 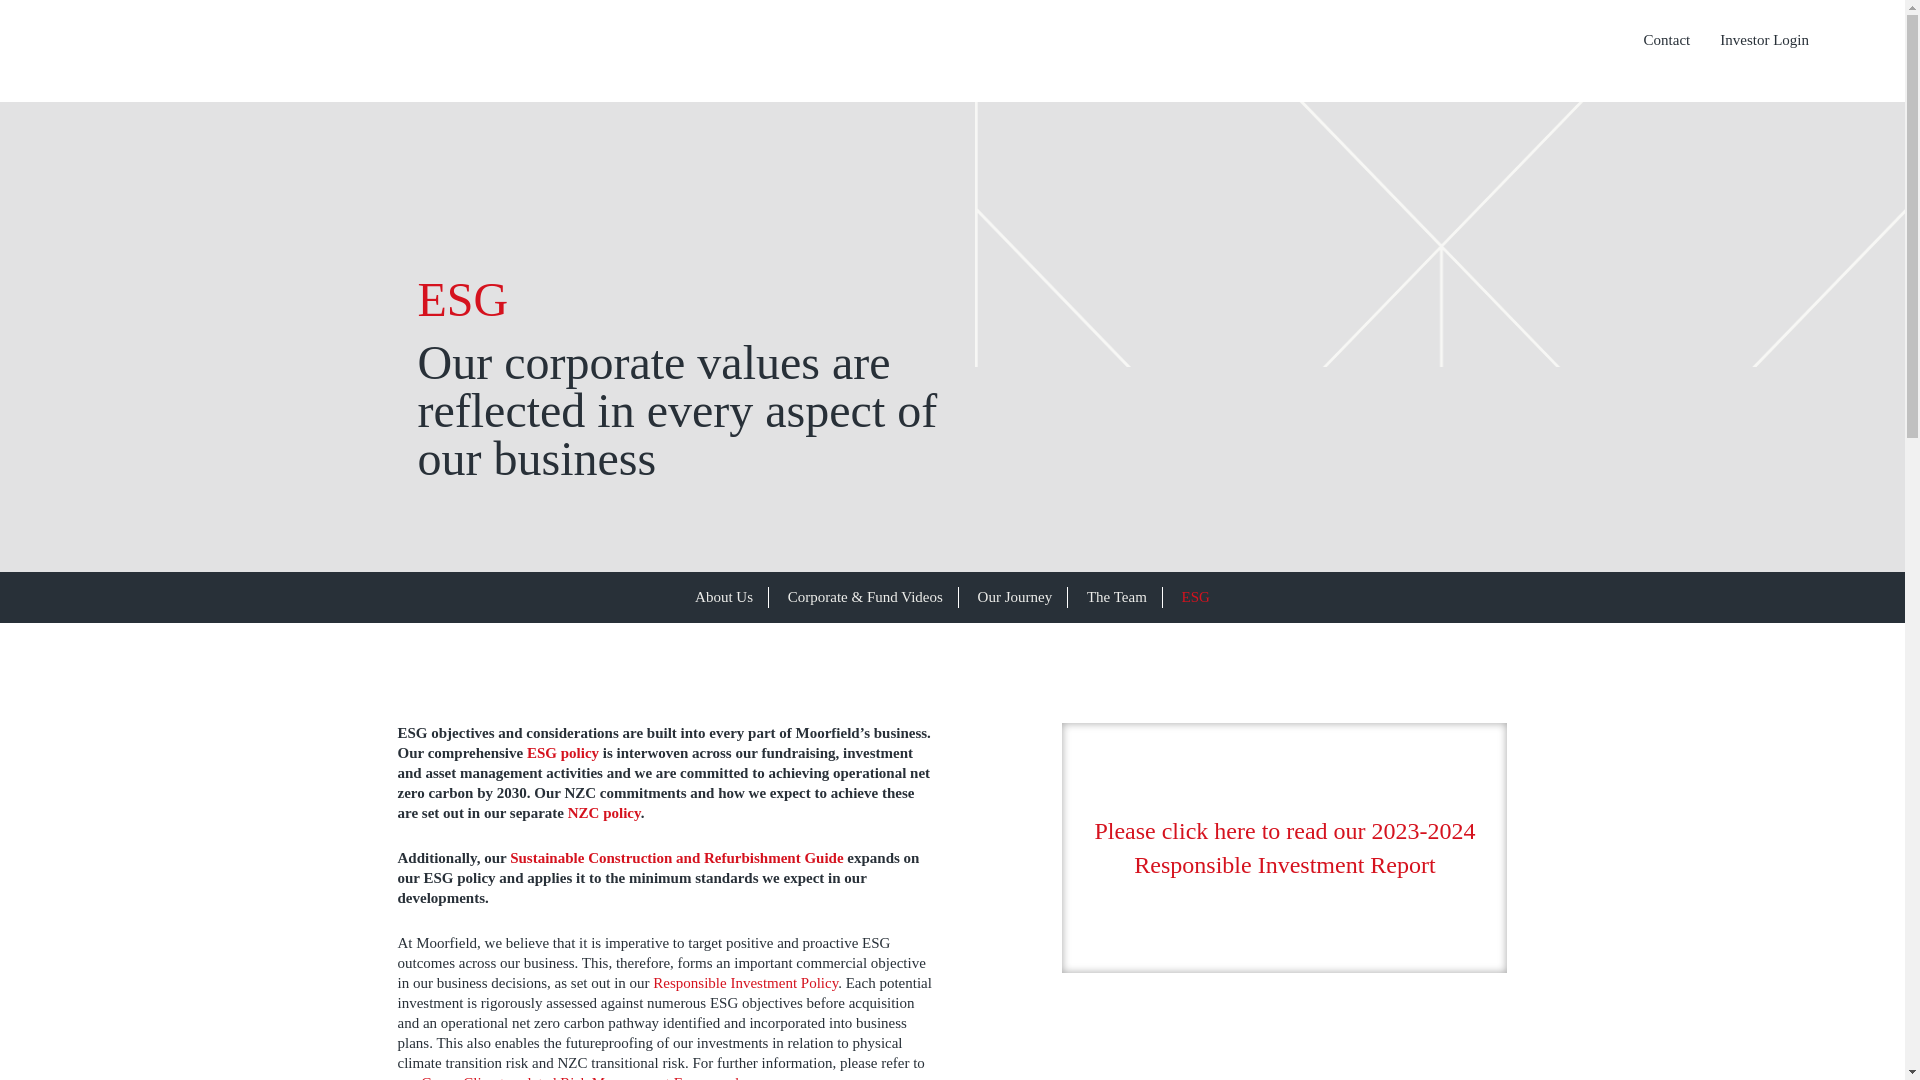 What do you see at coordinates (1667, 40) in the screenshot?
I see `Contact` at bounding box center [1667, 40].